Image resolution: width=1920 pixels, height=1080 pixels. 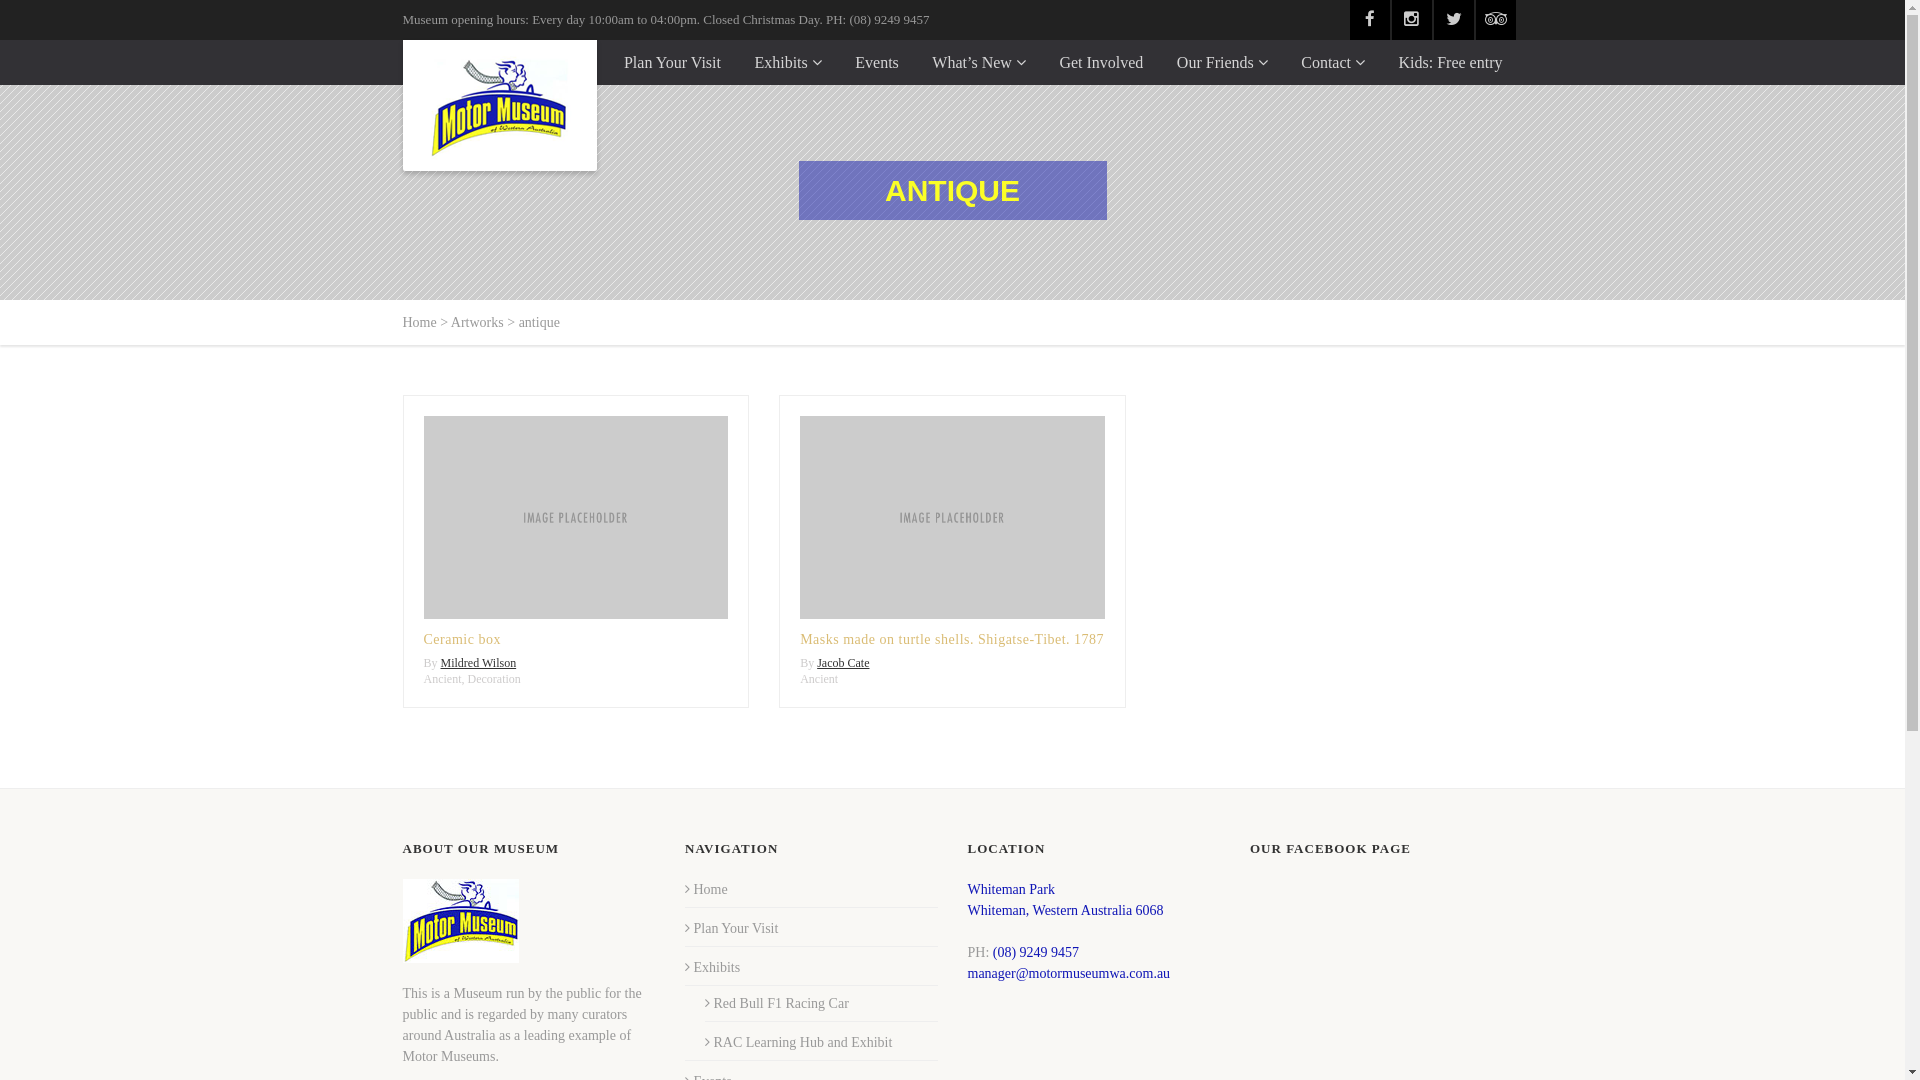 What do you see at coordinates (494, 679) in the screenshot?
I see `Decoration` at bounding box center [494, 679].